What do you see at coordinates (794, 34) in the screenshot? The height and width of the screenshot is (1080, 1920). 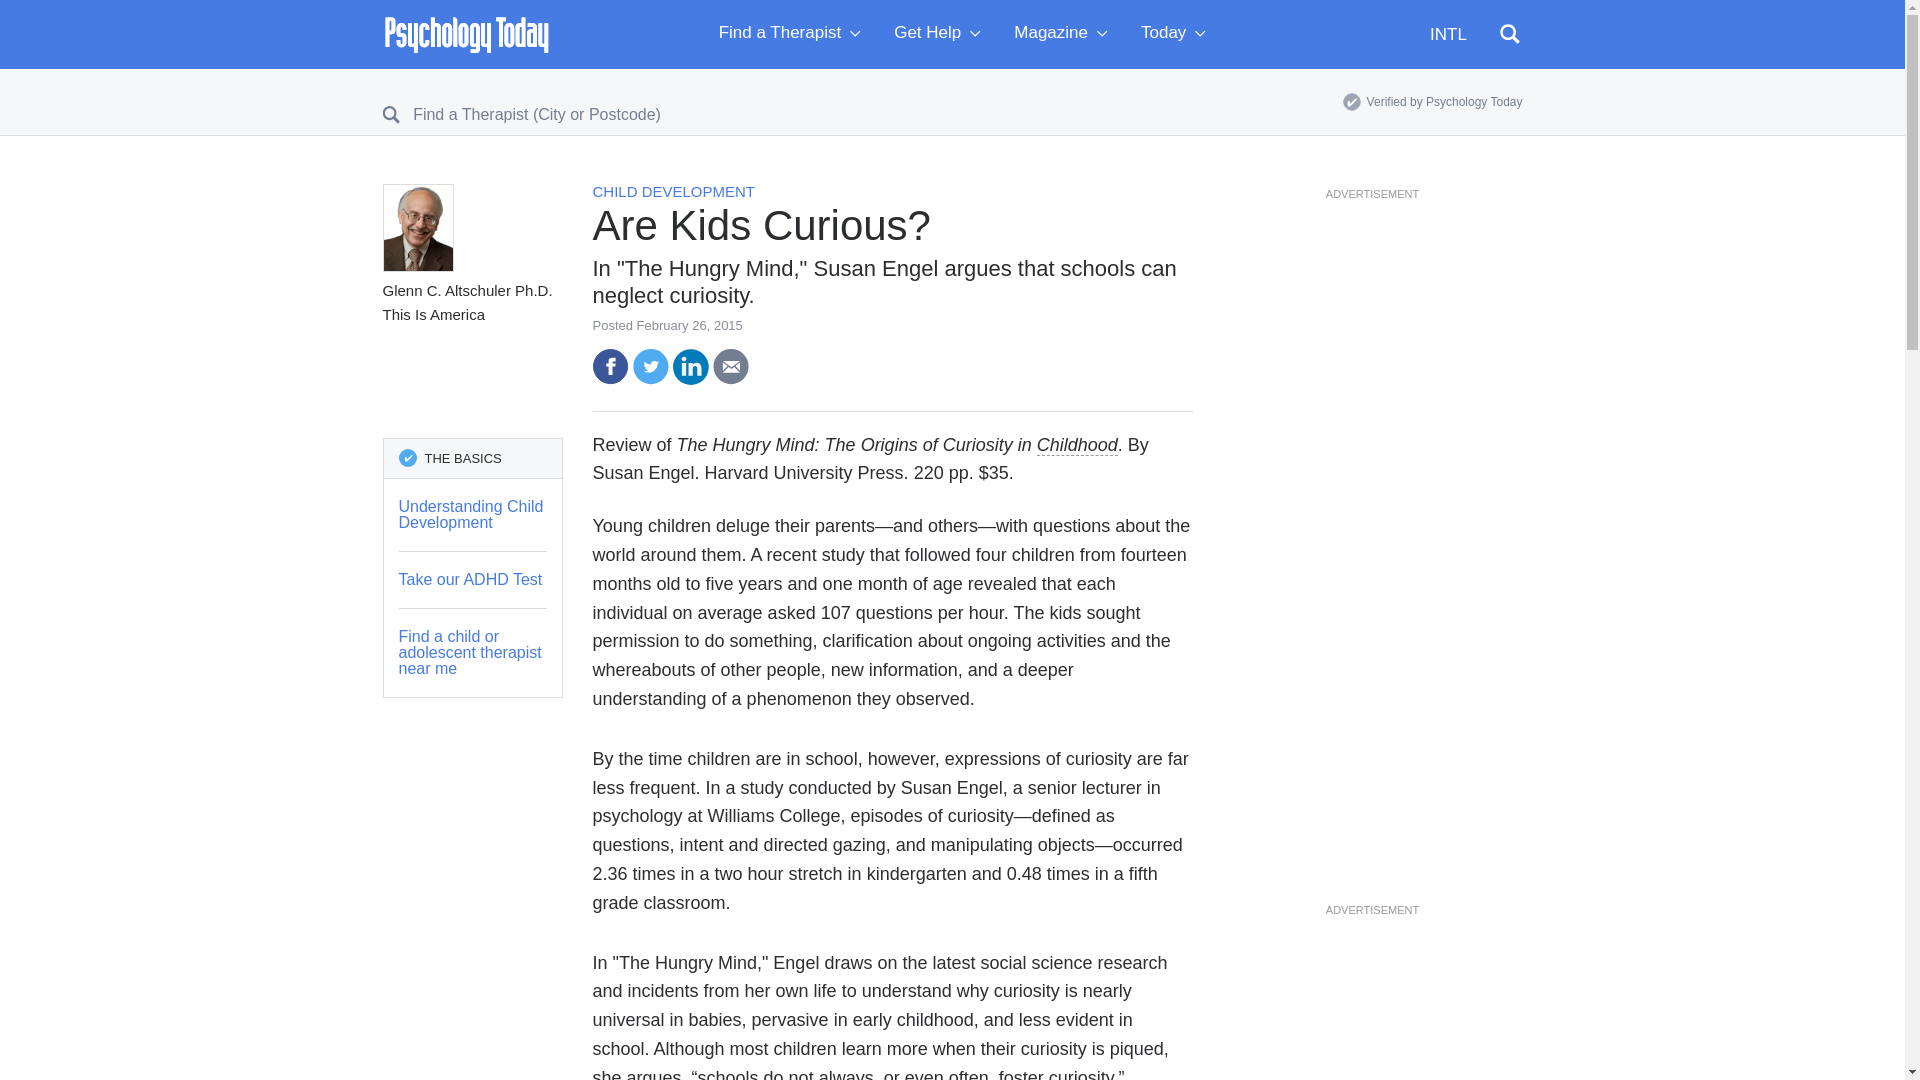 I see `Find a Therapist` at bounding box center [794, 34].